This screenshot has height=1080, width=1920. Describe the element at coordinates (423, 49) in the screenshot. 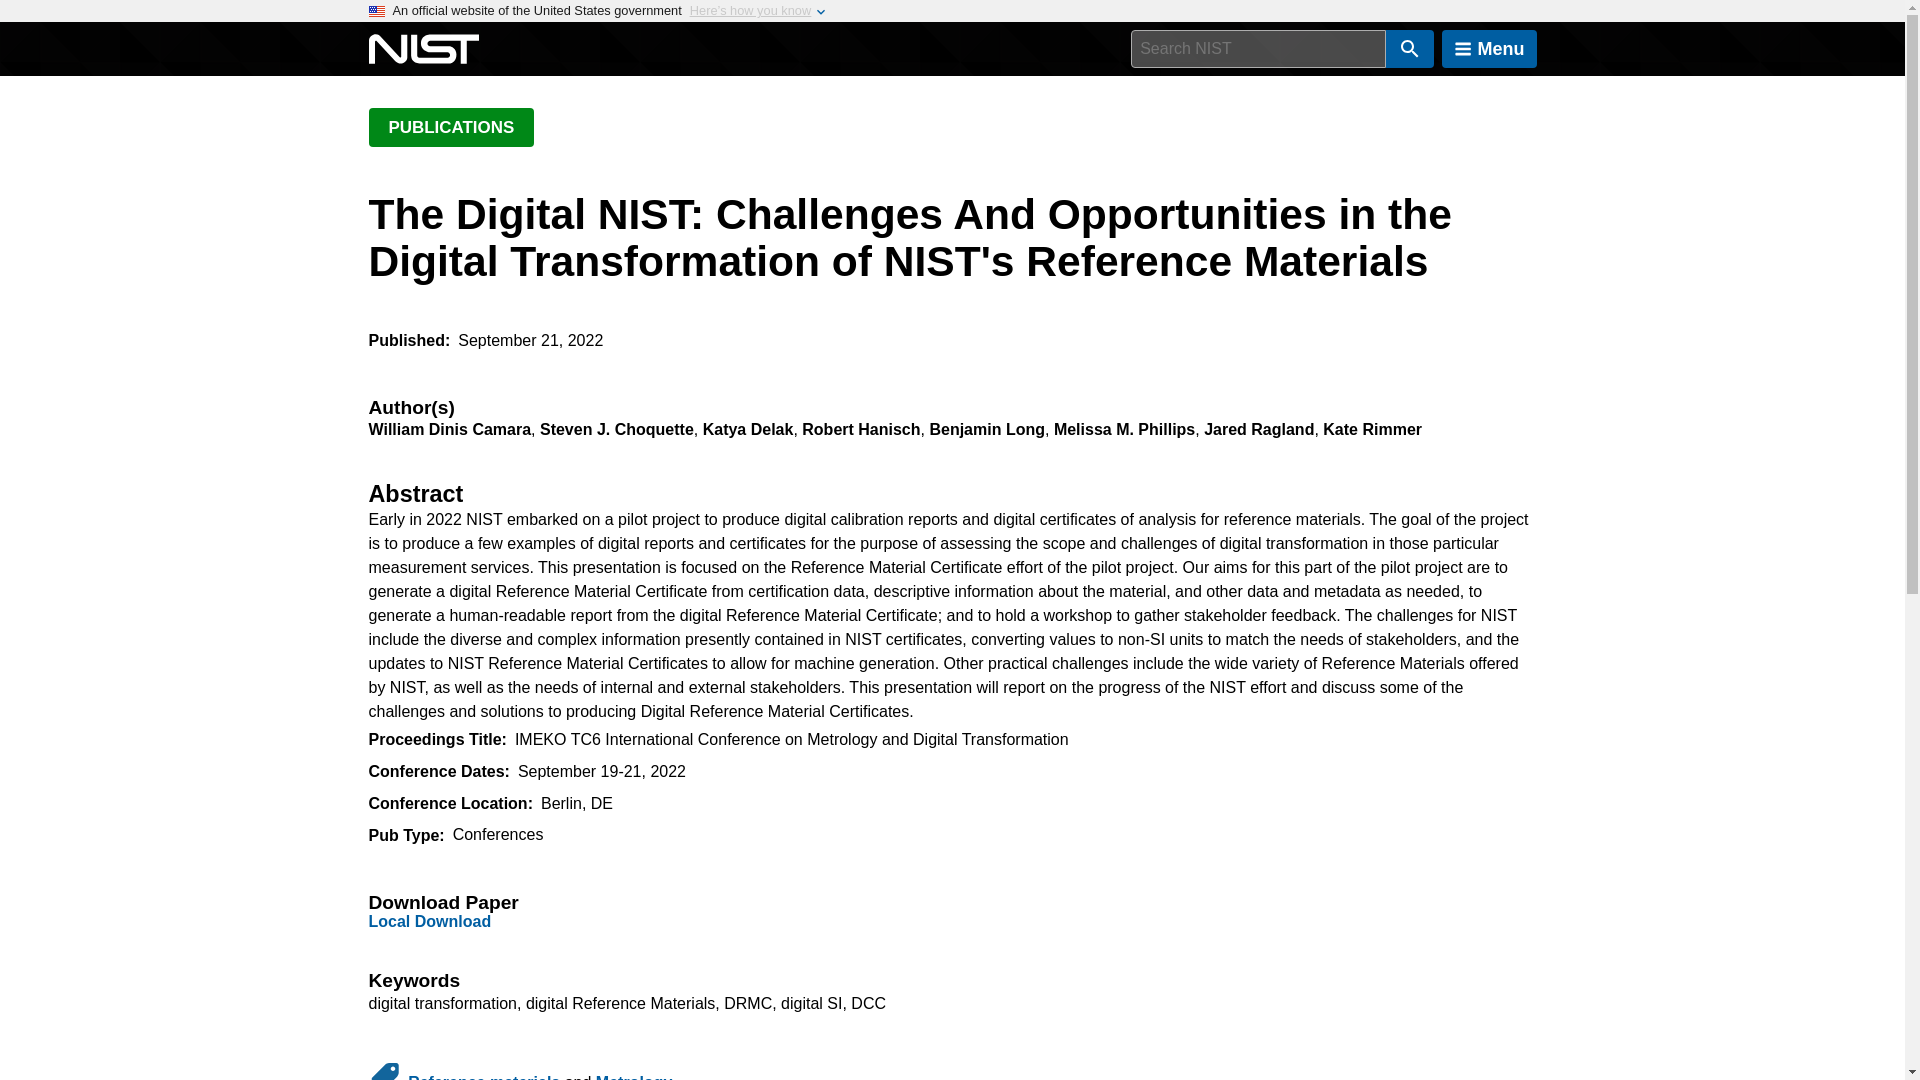

I see `National Institute of Standards and Technology` at that location.